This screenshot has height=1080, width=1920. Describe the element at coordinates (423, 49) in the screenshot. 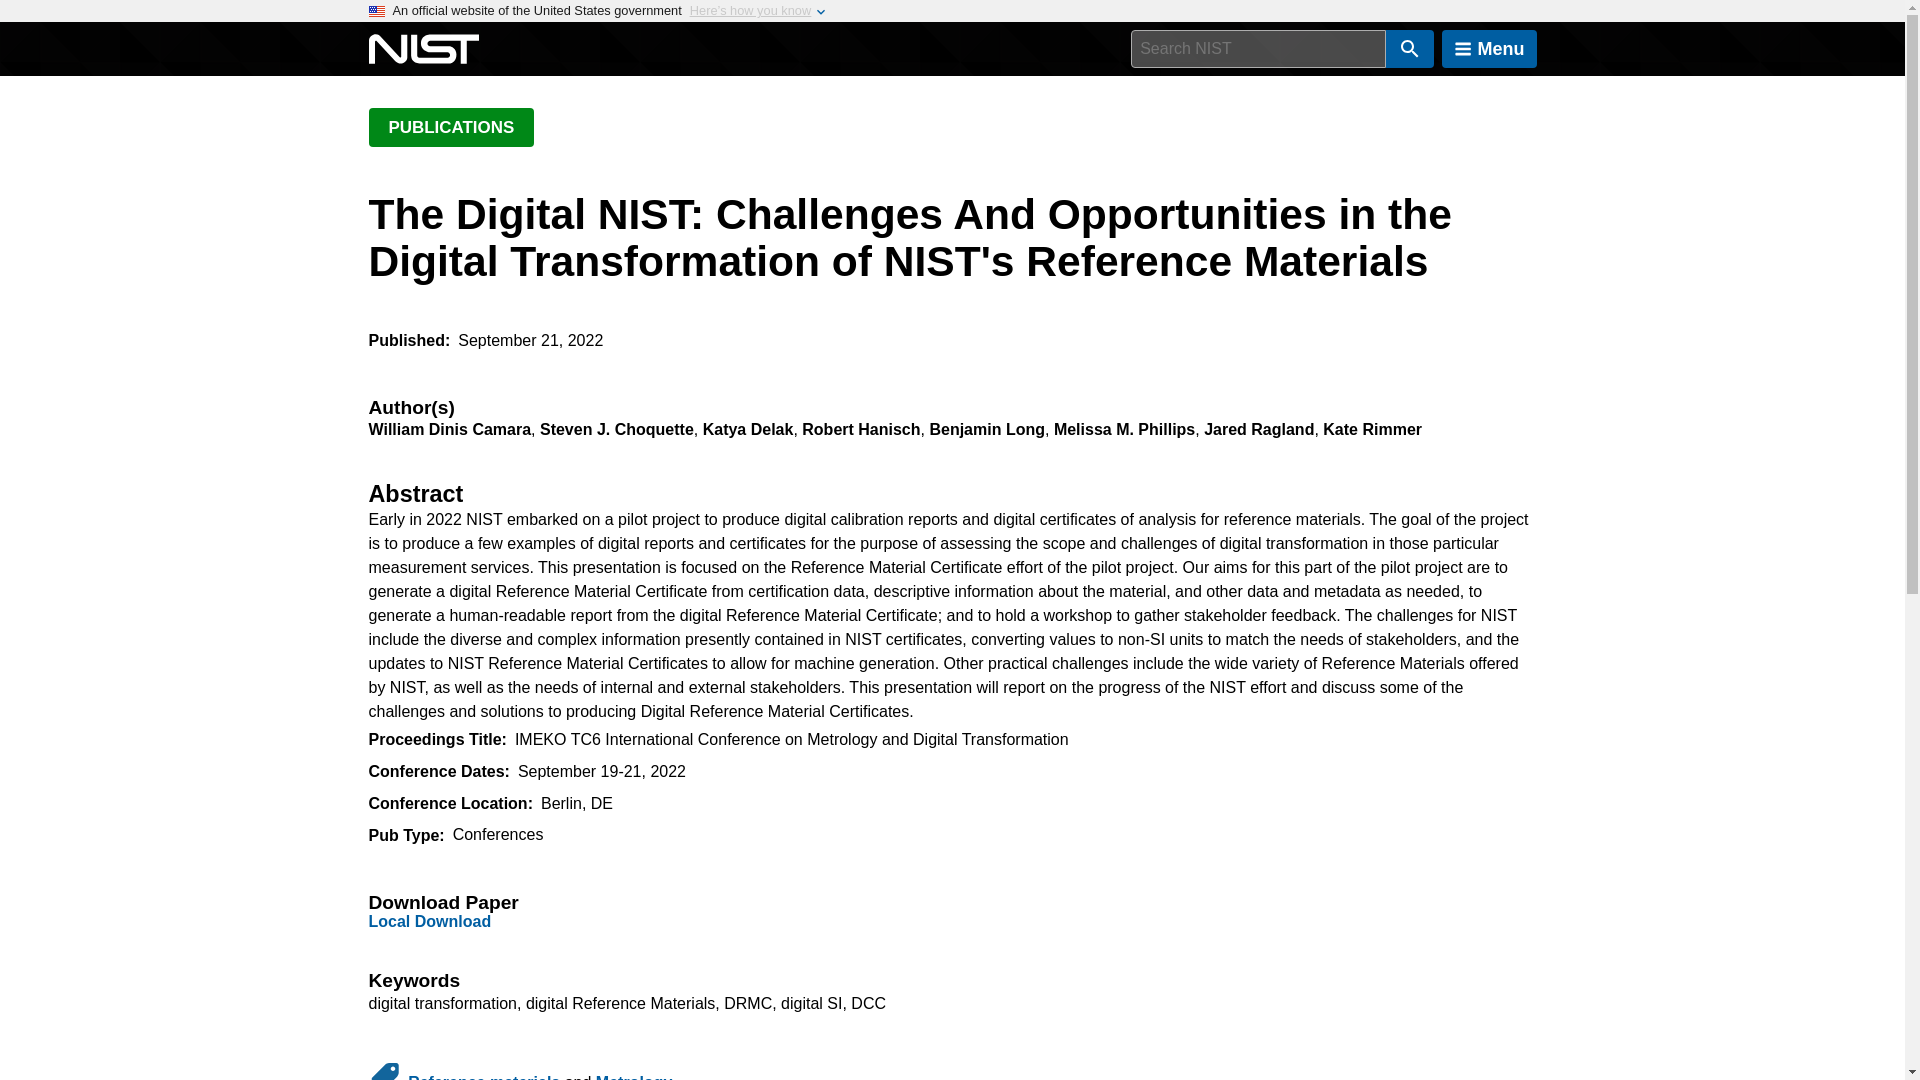

I see `National Institute of Standards and Technology` at that location.